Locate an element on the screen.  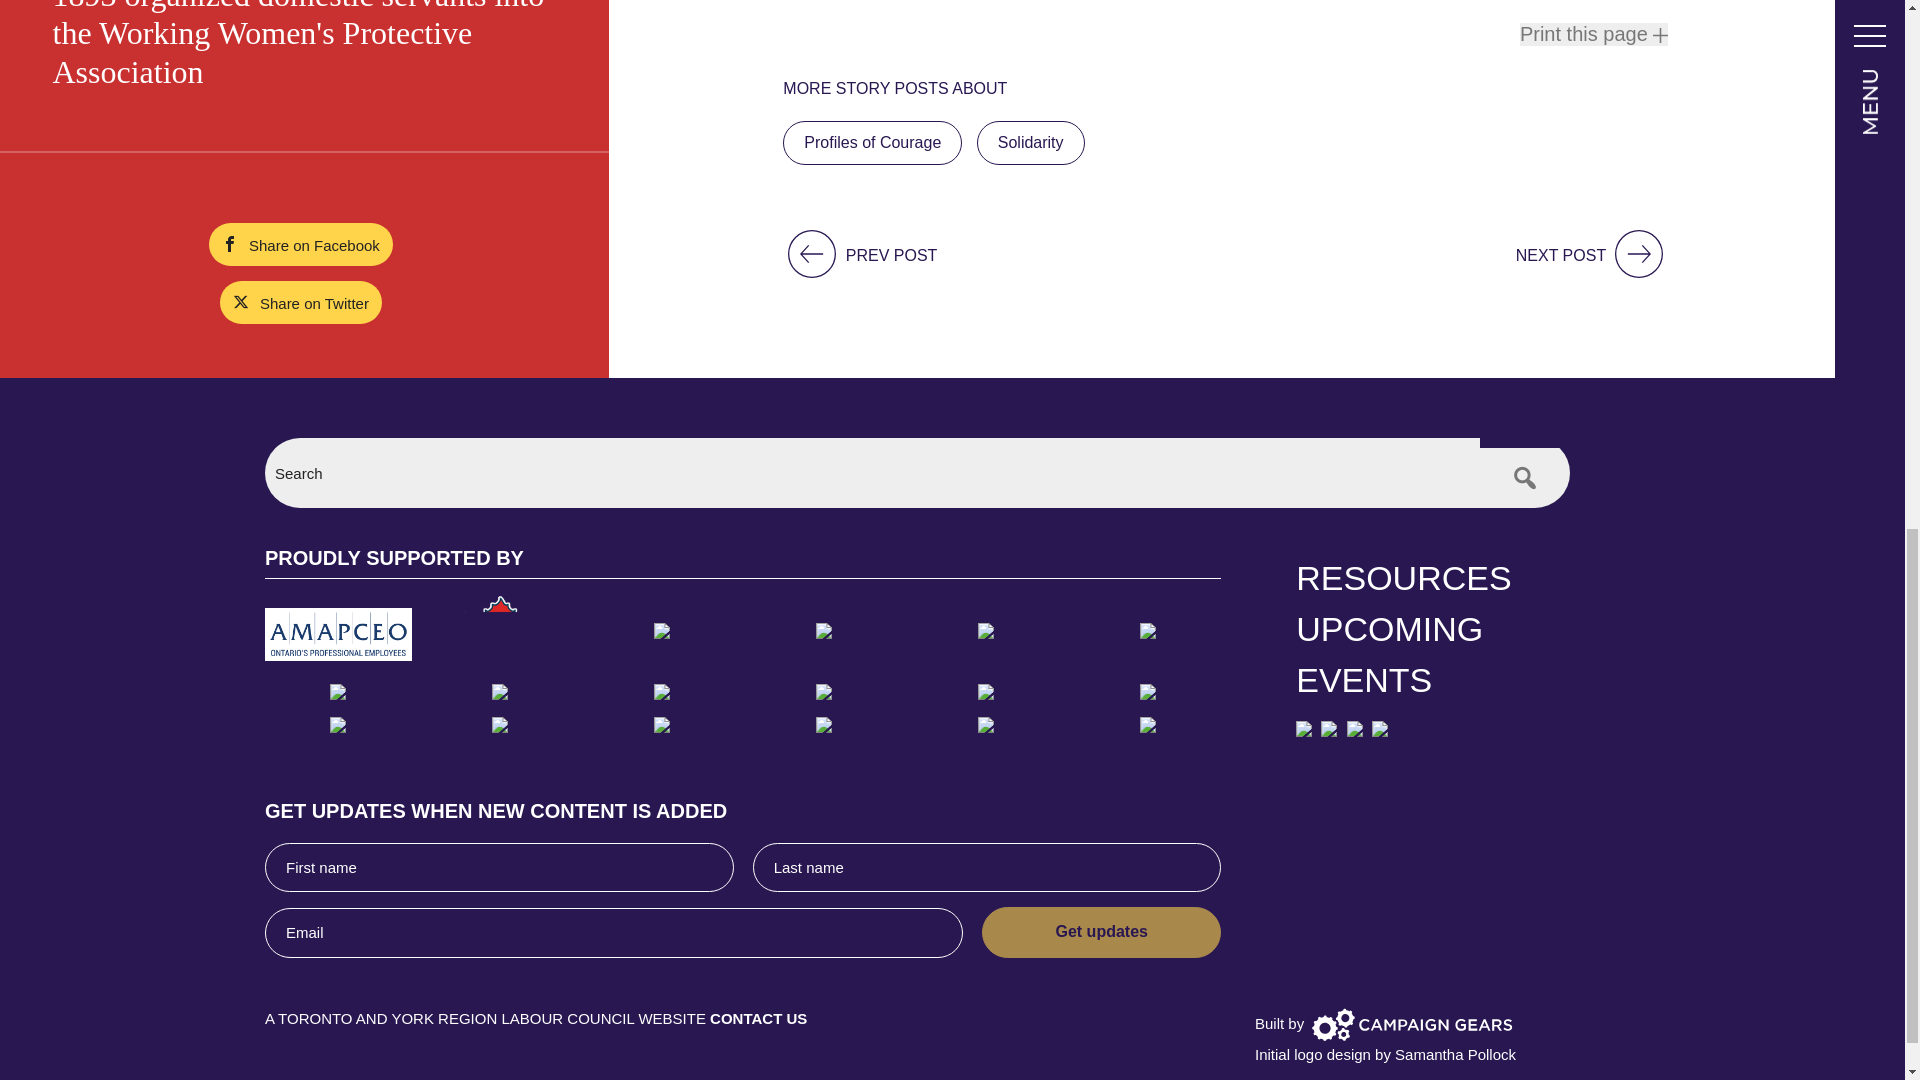
Campaign Gears is located at coordinates (1412, 1024).